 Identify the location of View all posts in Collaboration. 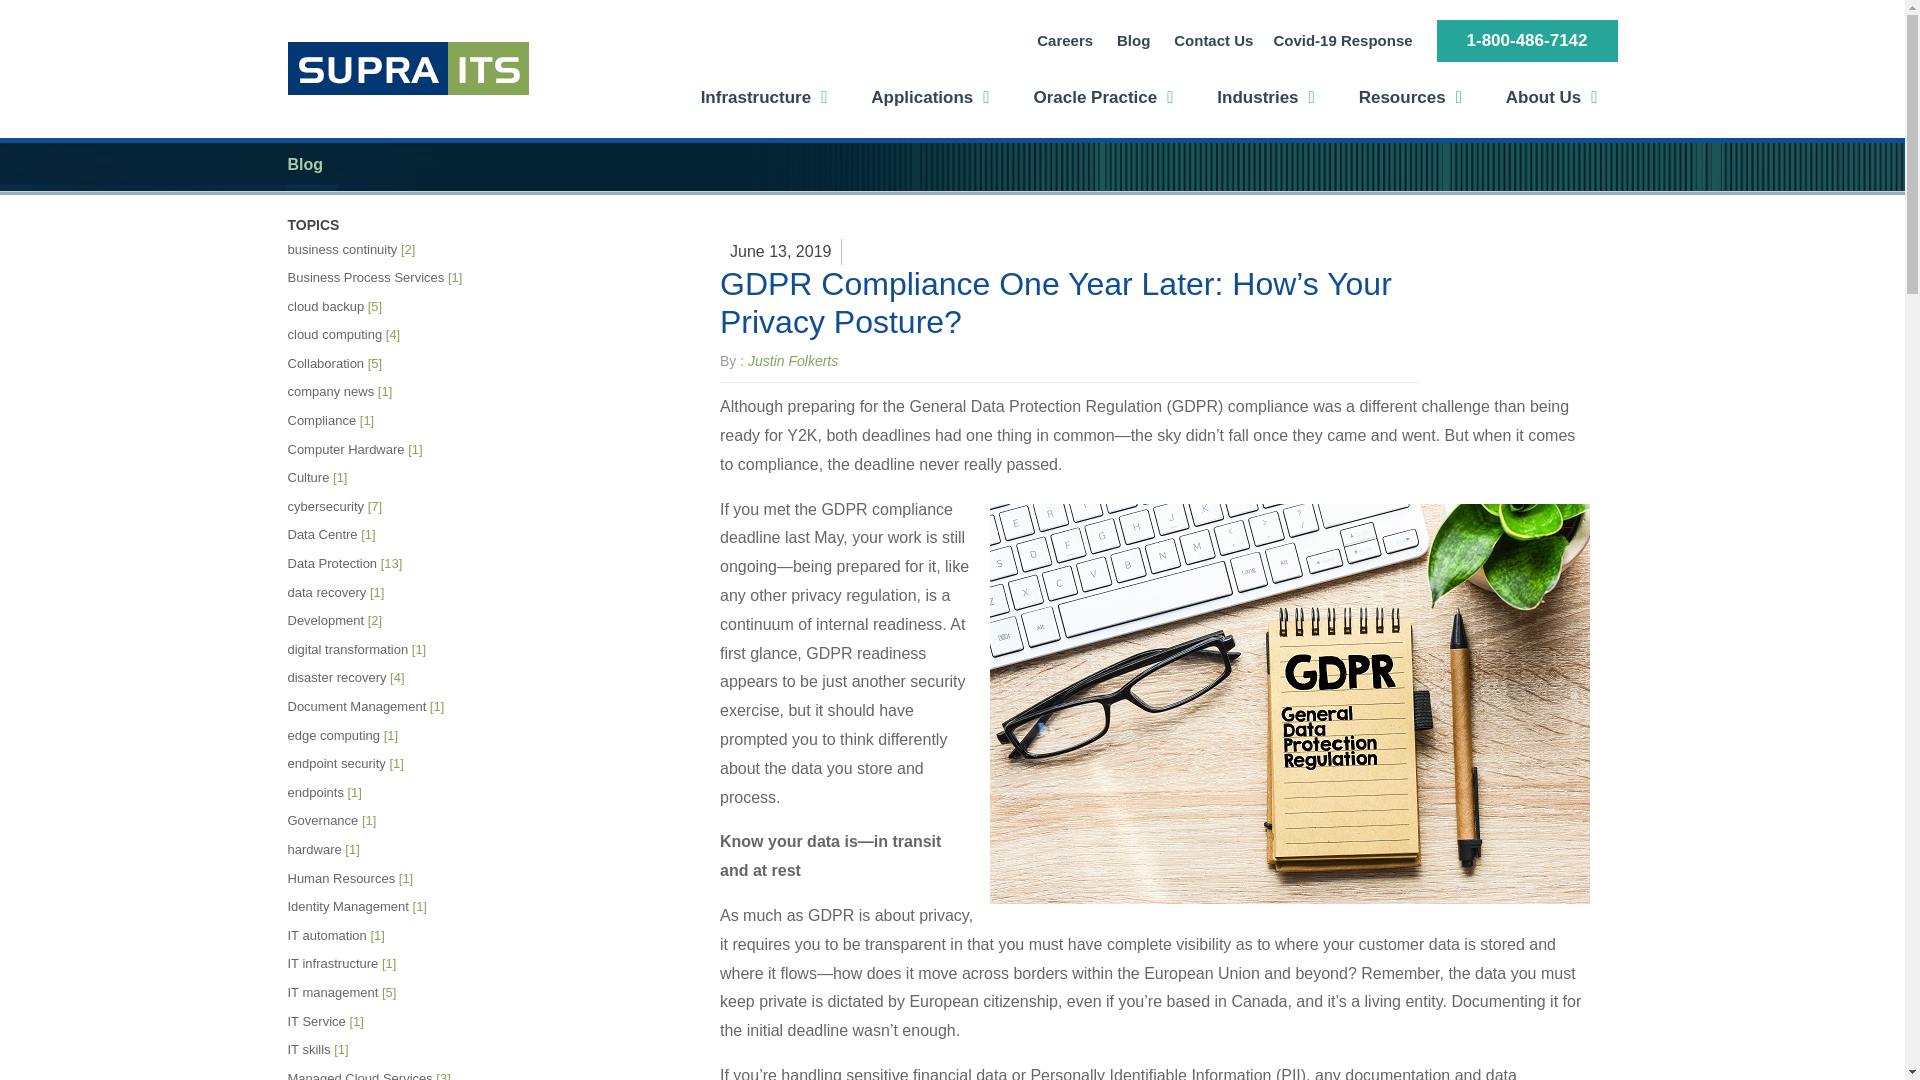
(383, 364).